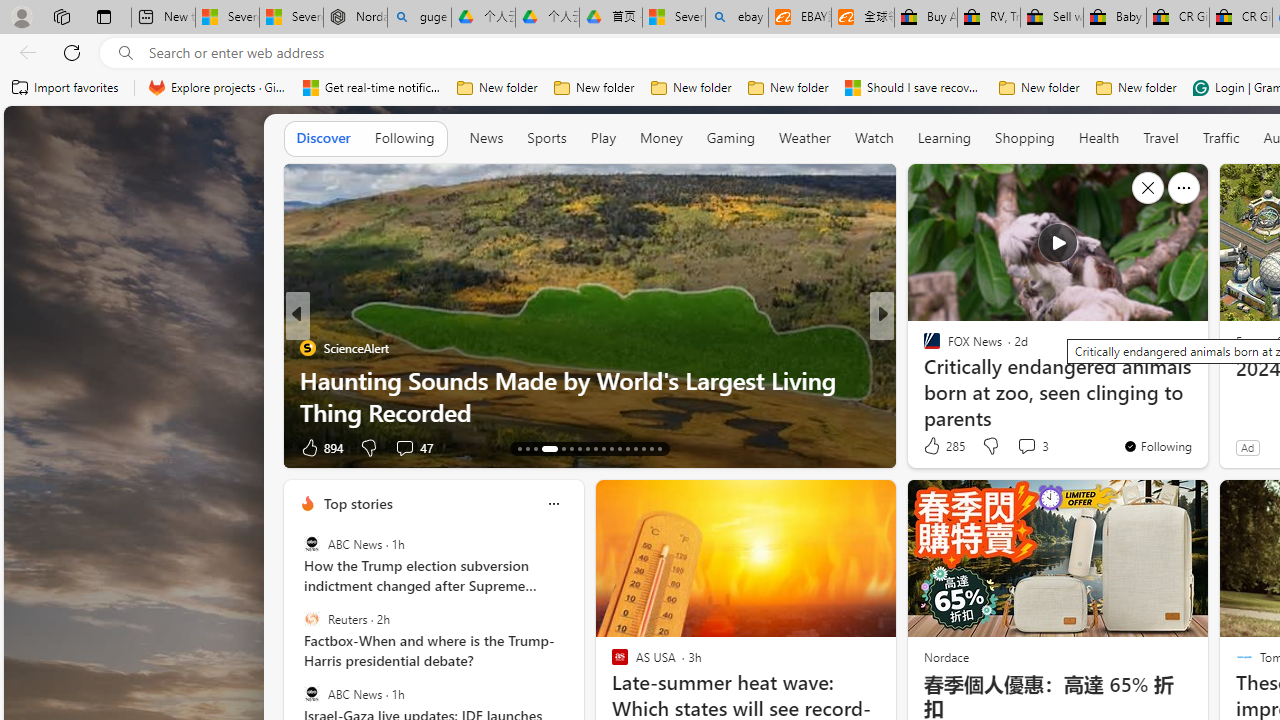  What do you see at coordinates (596, 448) in the screenshot?
I see `AutomationID: tab-21` at bounding box center [596, 448].